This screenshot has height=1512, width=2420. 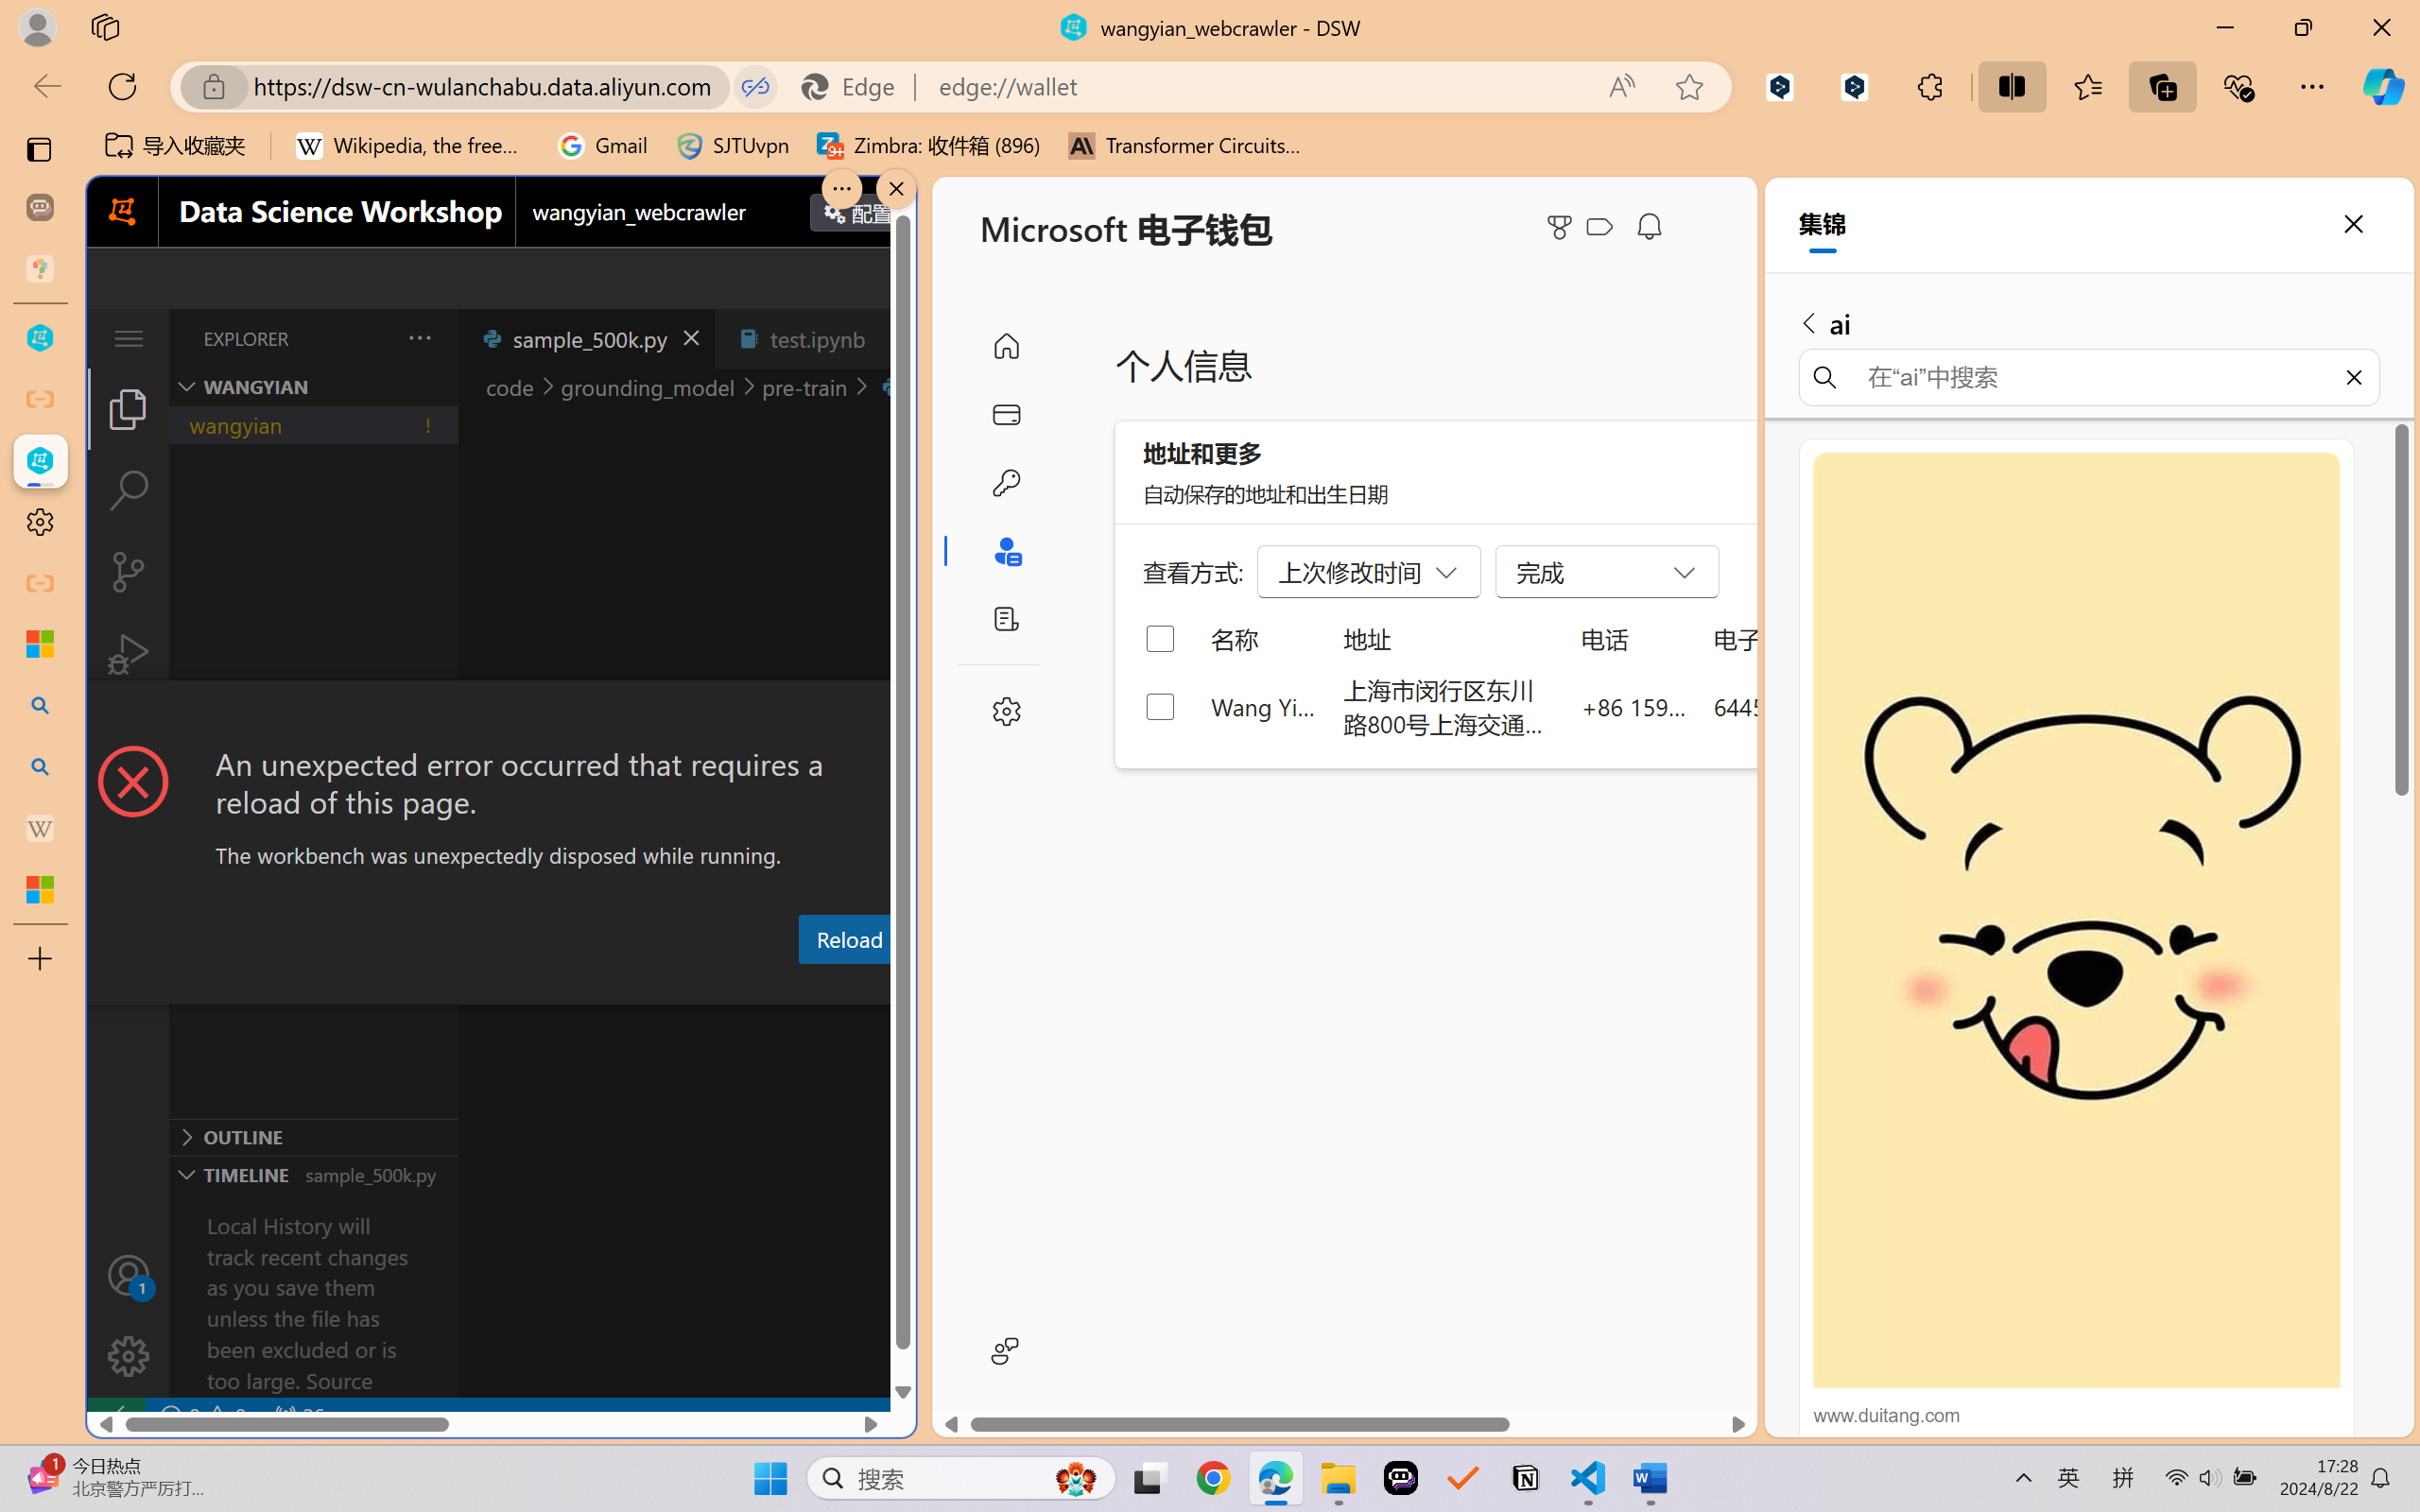 What do you see at coordinates (313, 1136) in the screenshot?
I see `Outline Section` at bounding box center [313, 1136].